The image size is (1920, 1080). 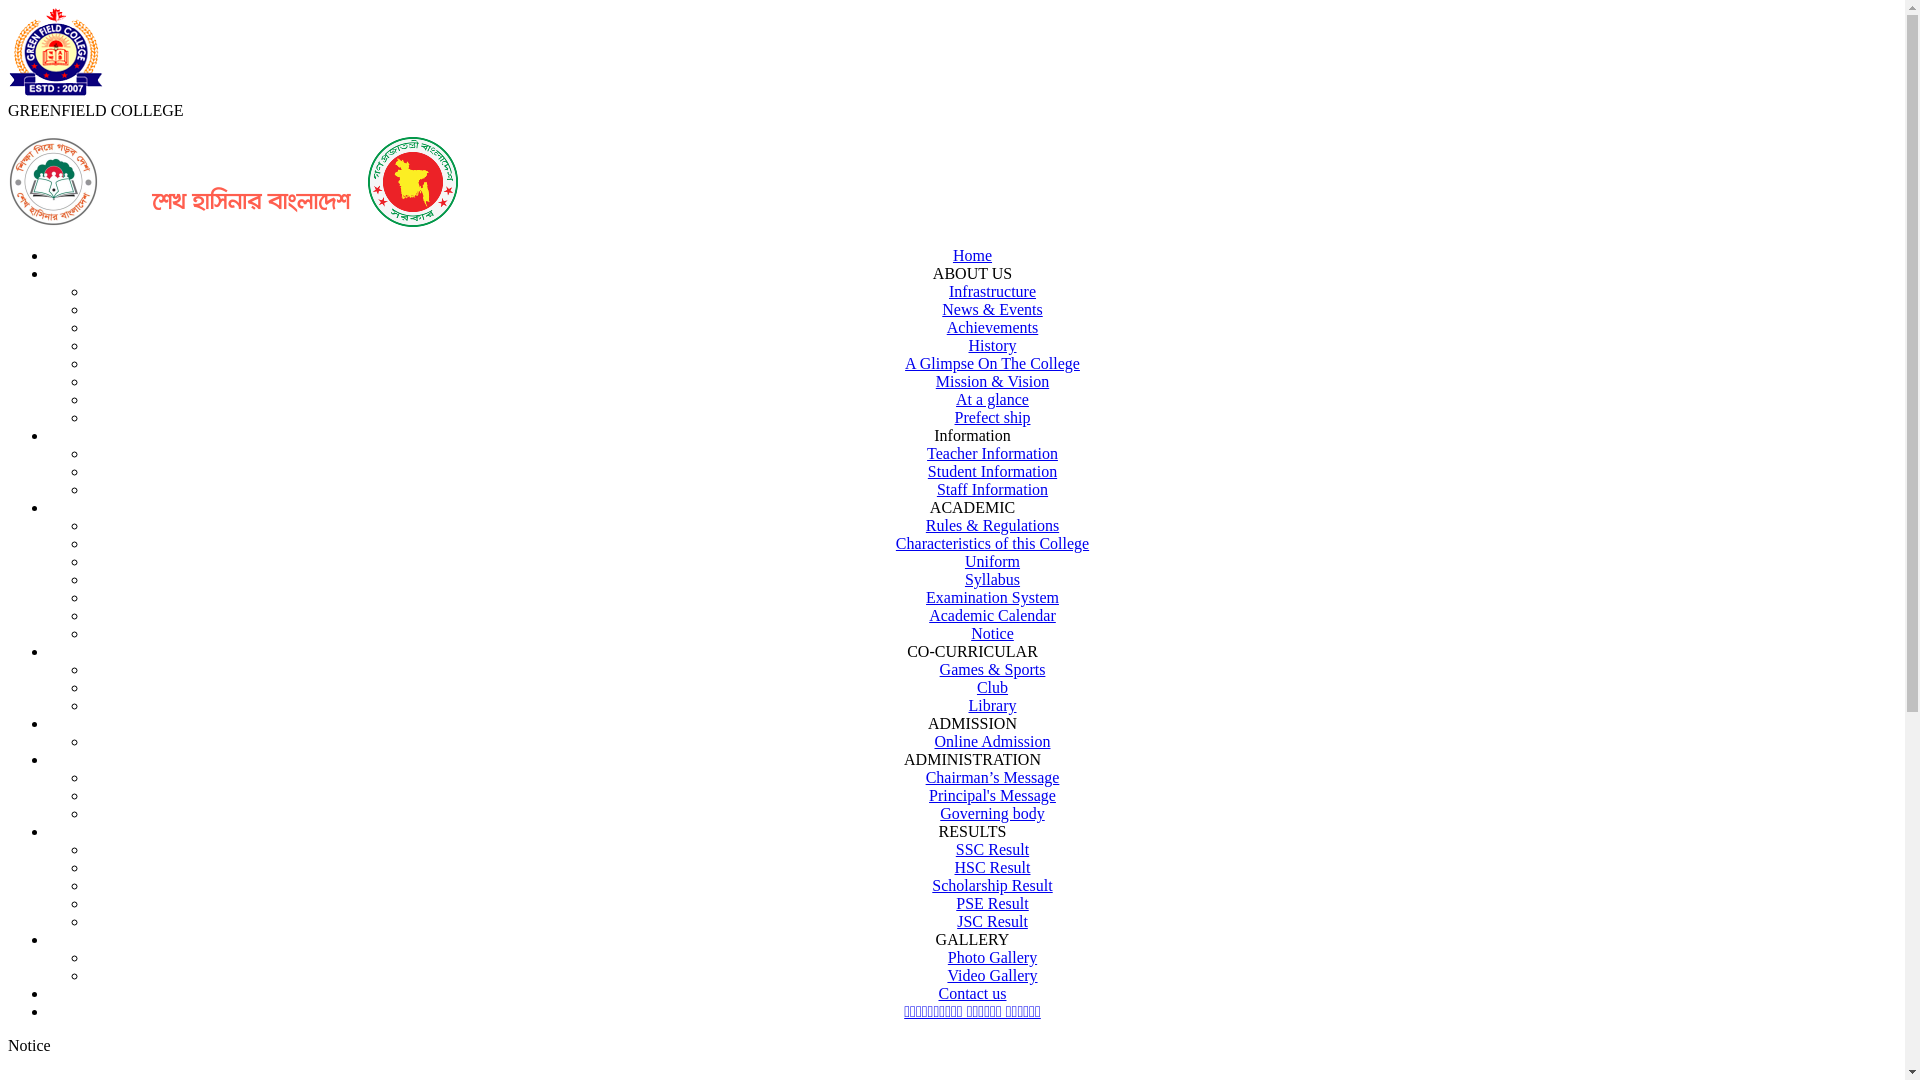 What do you see at coordinates (992, 526) in the screenshot?
I see `Rules & Regulations` at bounding box center [992, 526].